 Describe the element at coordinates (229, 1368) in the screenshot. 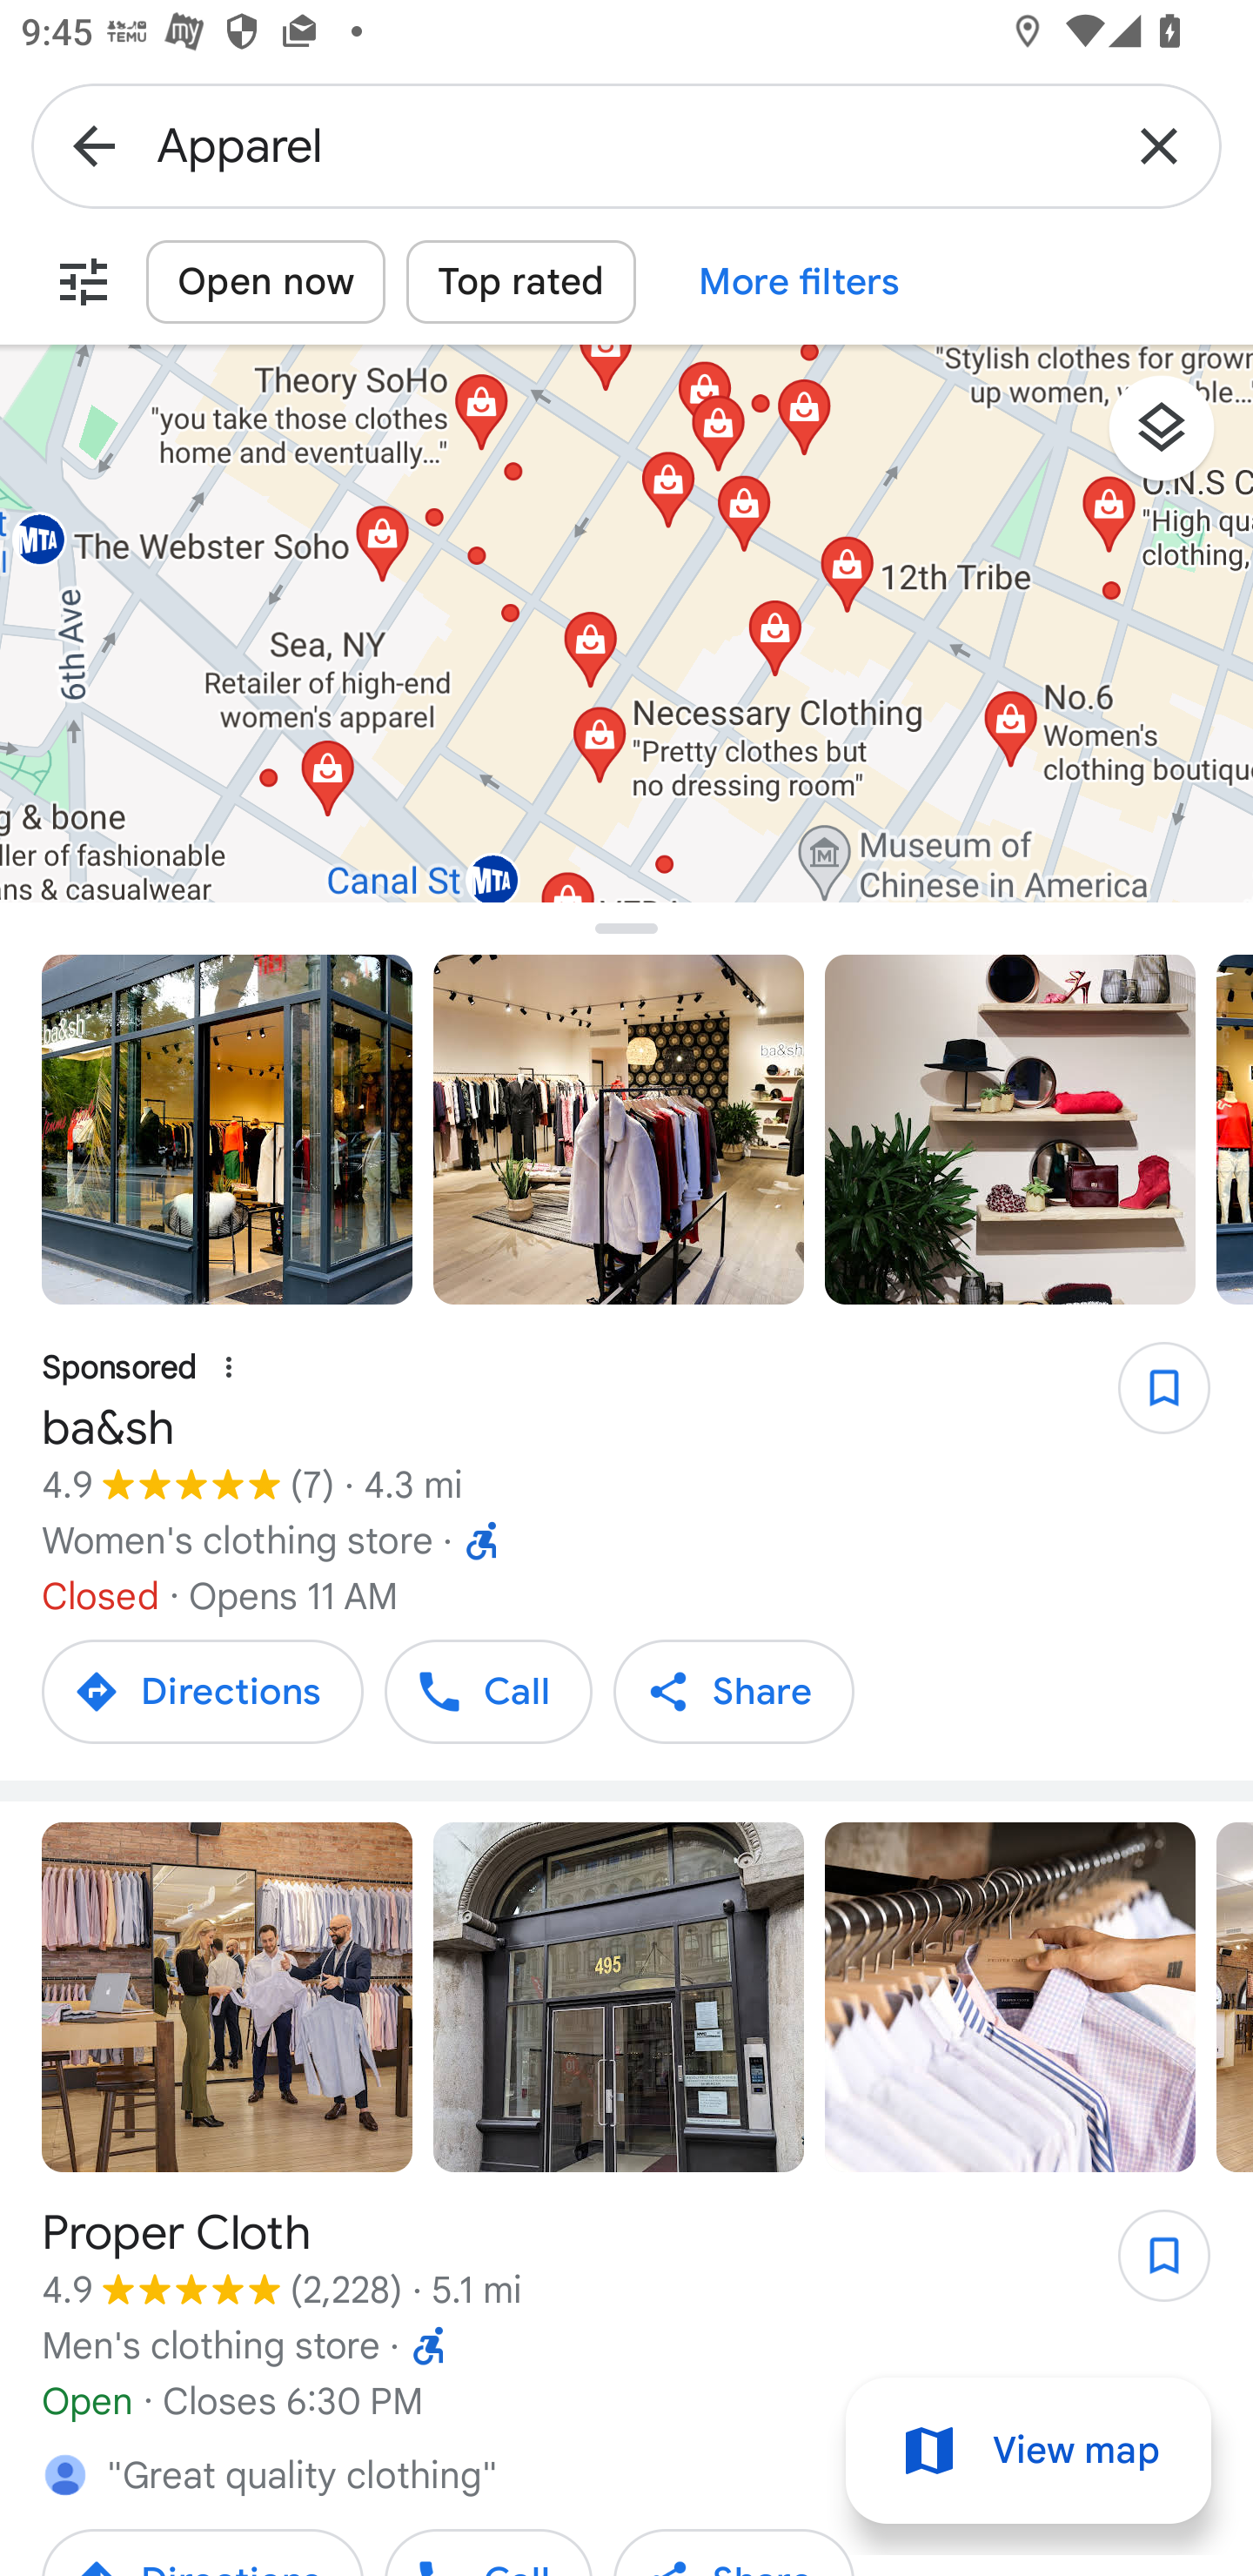

I see `About this ad` at that location.